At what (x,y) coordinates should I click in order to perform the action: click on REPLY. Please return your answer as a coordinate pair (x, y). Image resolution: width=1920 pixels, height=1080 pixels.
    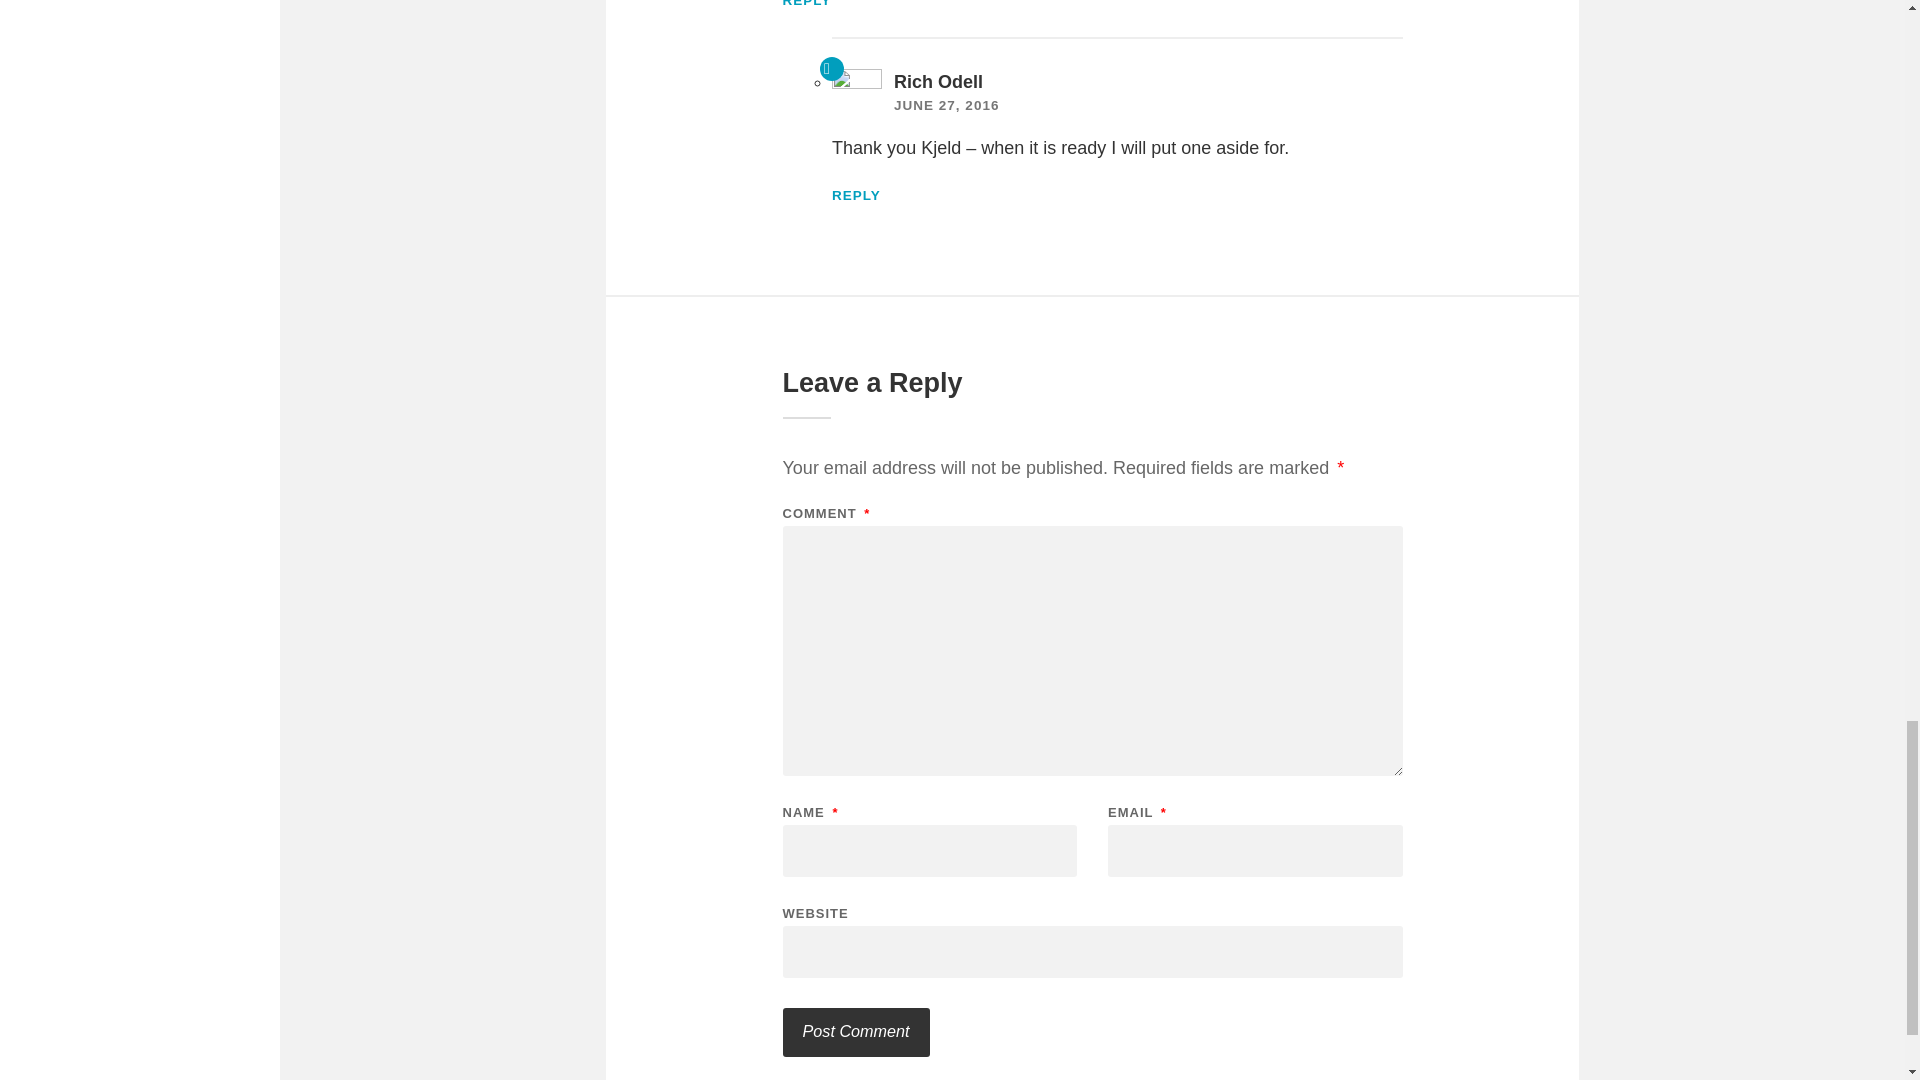
    Looking at the image, I should click on (806, 4).